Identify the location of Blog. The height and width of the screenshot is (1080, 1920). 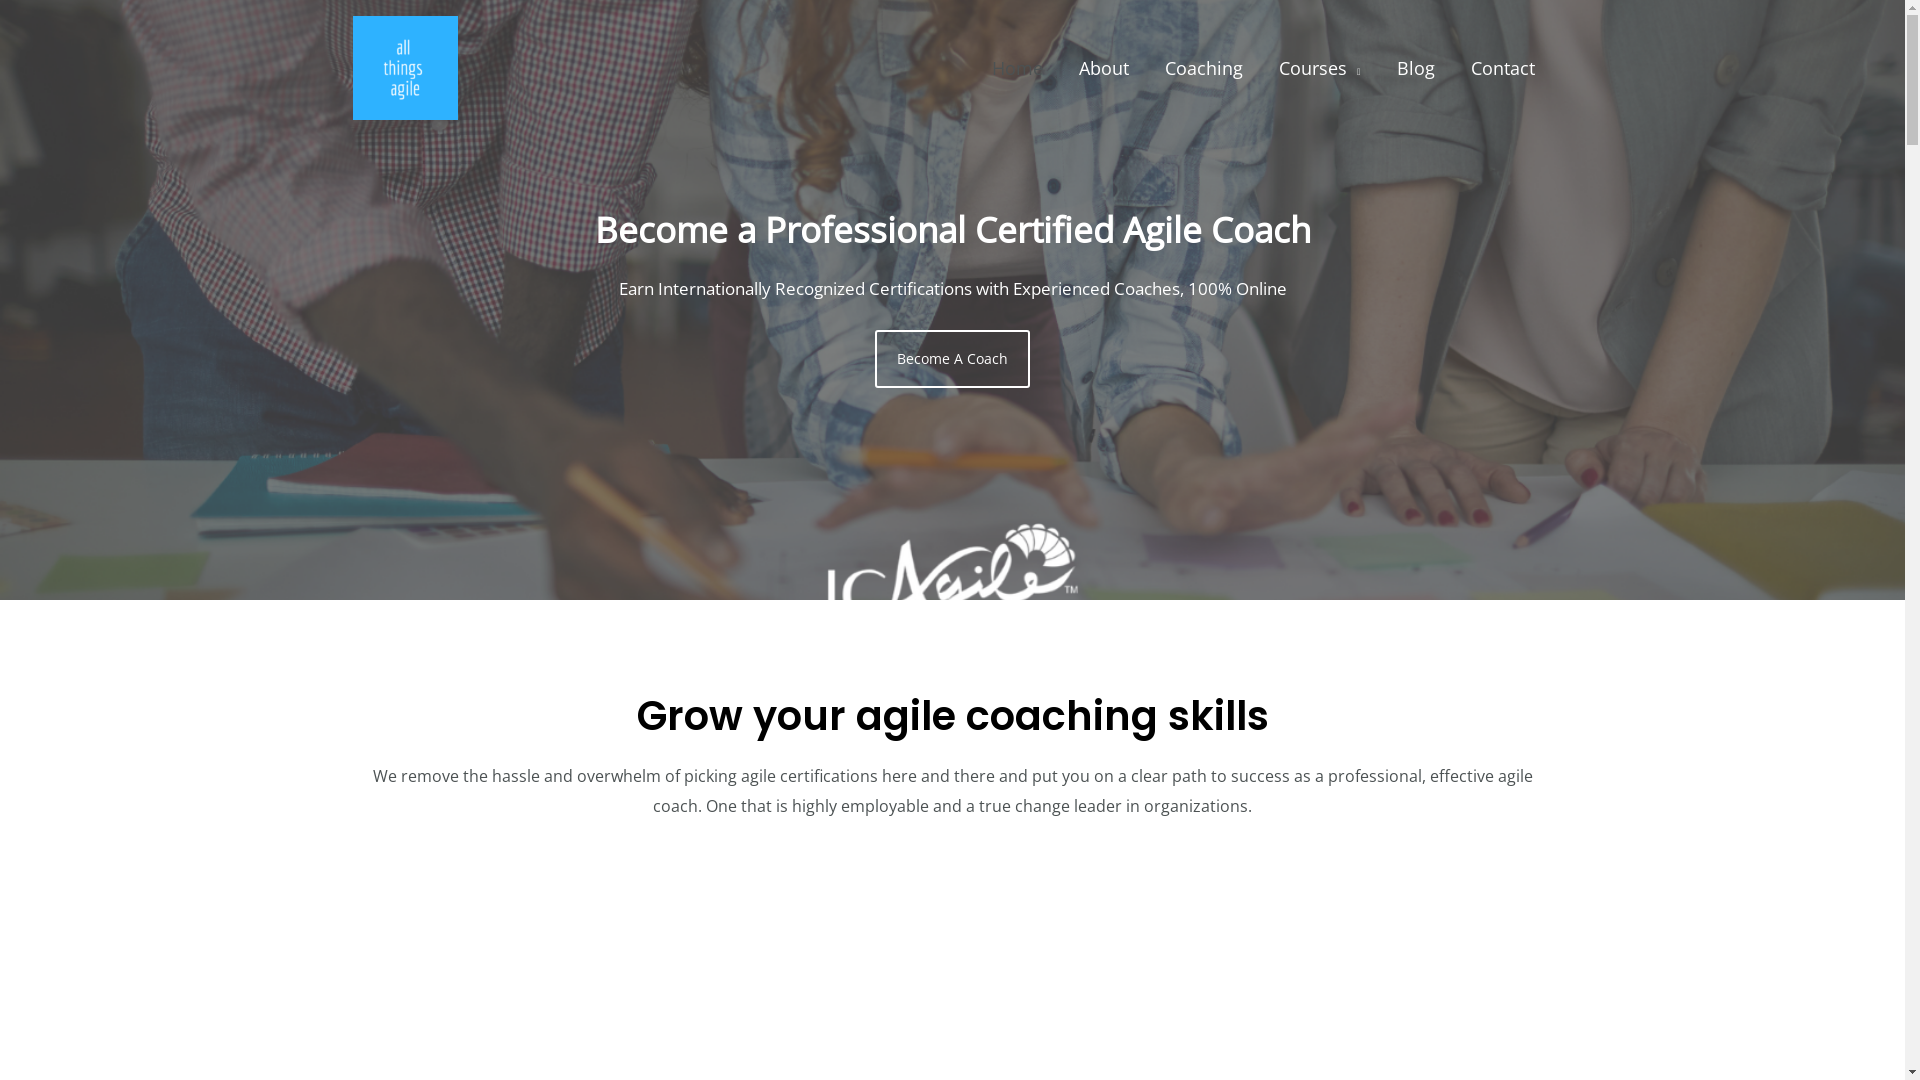
(1415, 67).